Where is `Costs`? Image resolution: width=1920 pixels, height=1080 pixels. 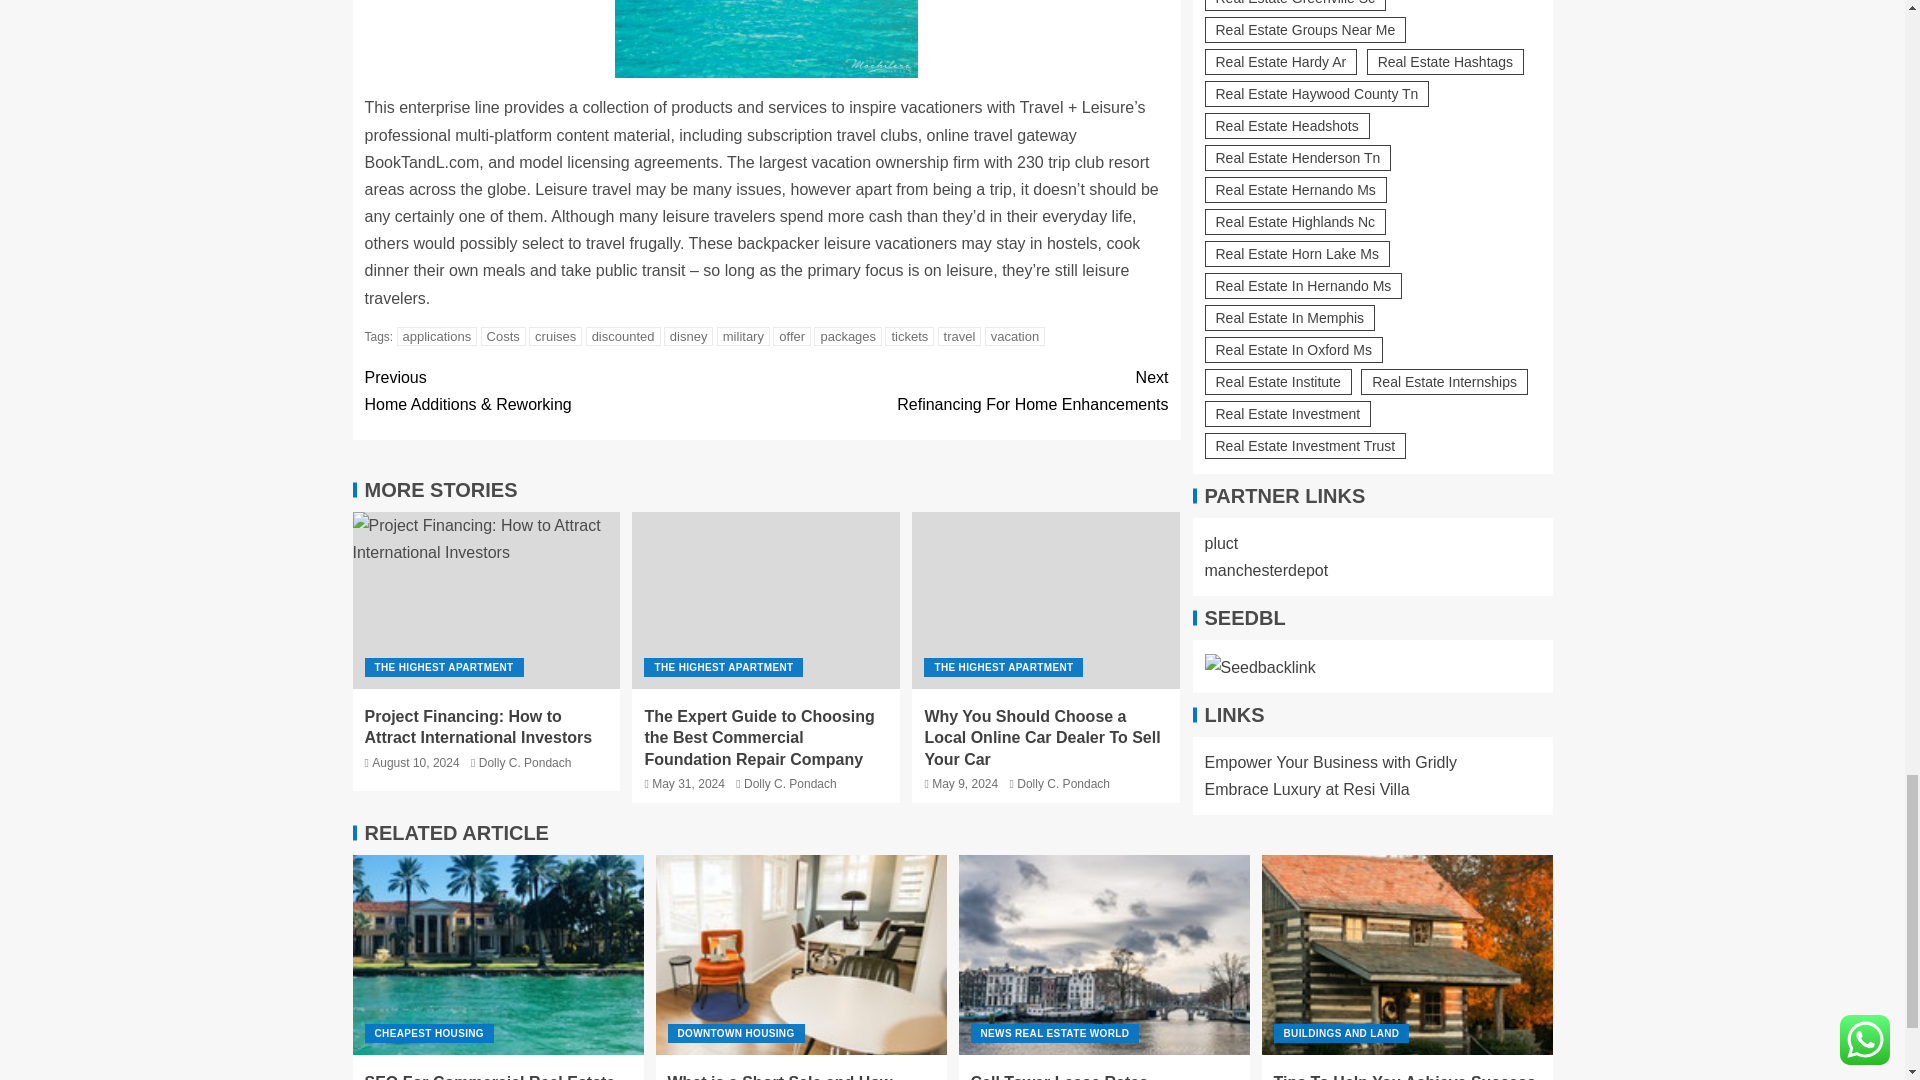 Costs is located at coordinates (504, 336).